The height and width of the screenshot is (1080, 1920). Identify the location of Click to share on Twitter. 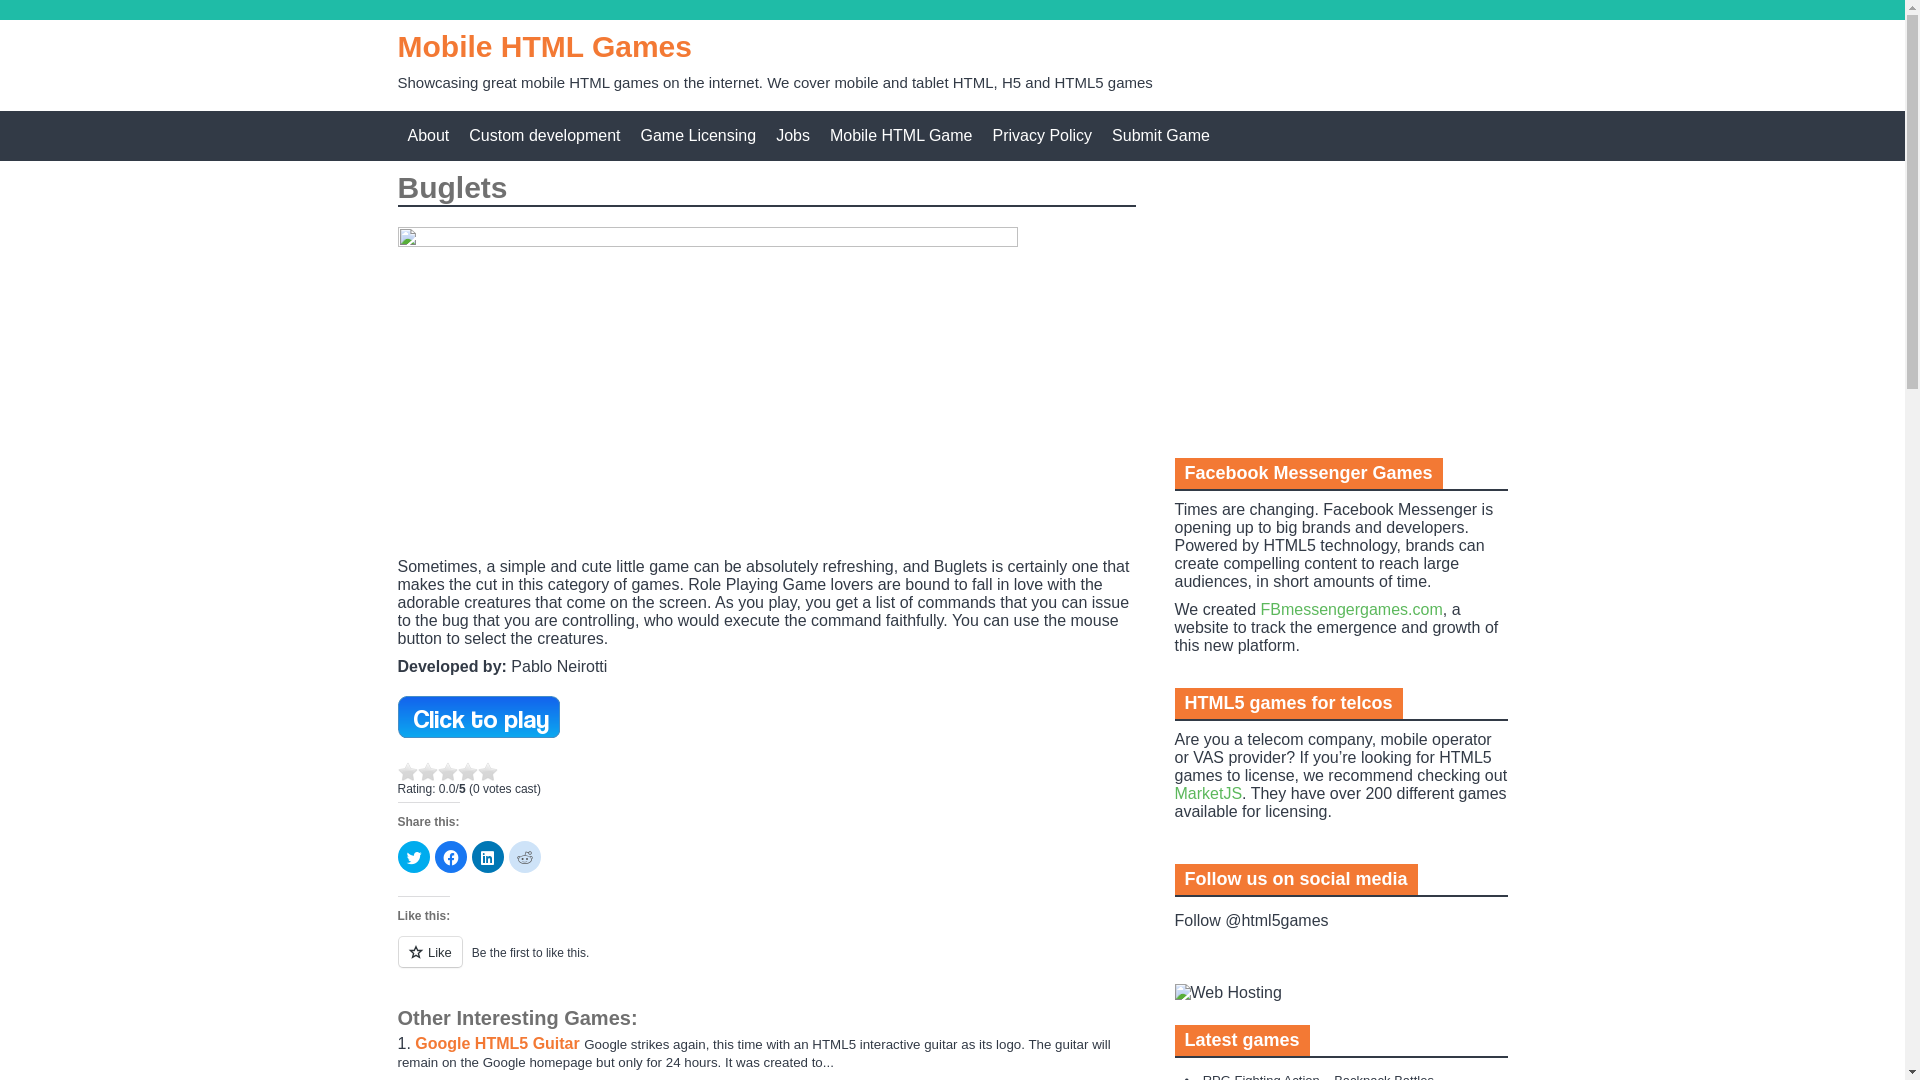
(414, 856).